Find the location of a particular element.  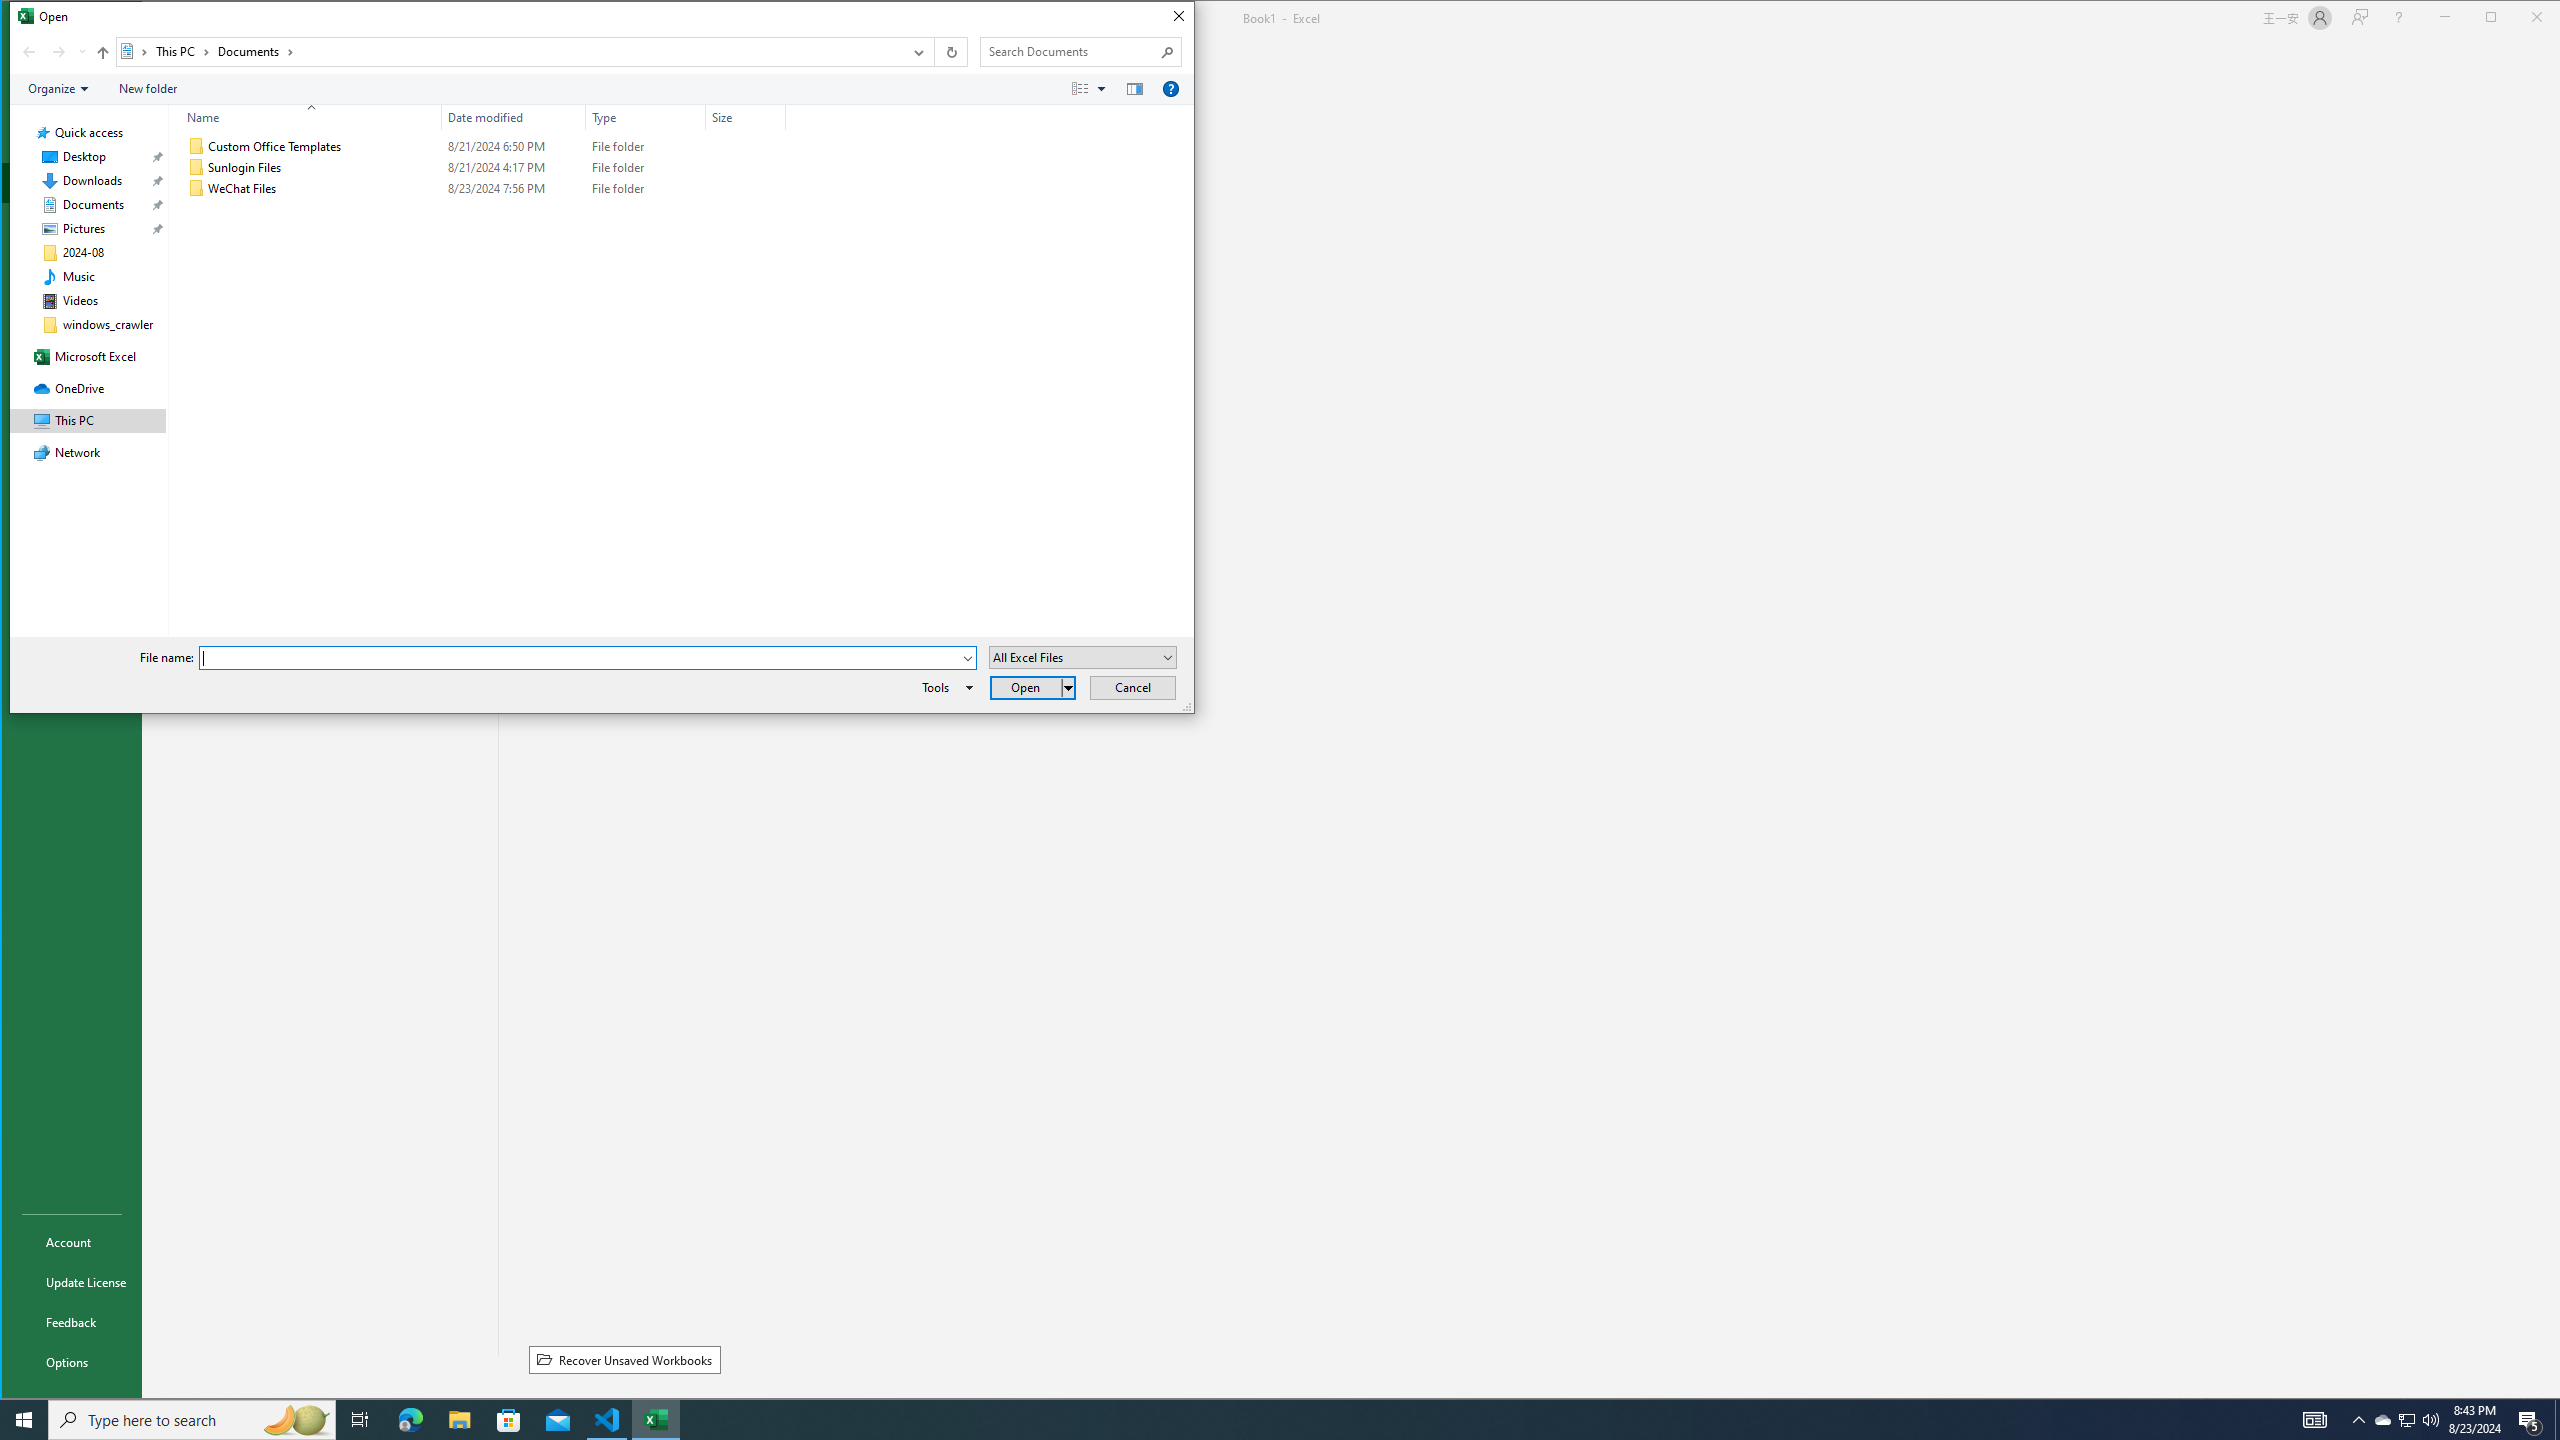

Back (Alt + Left Arrow) is located at coordinates (28, 52).